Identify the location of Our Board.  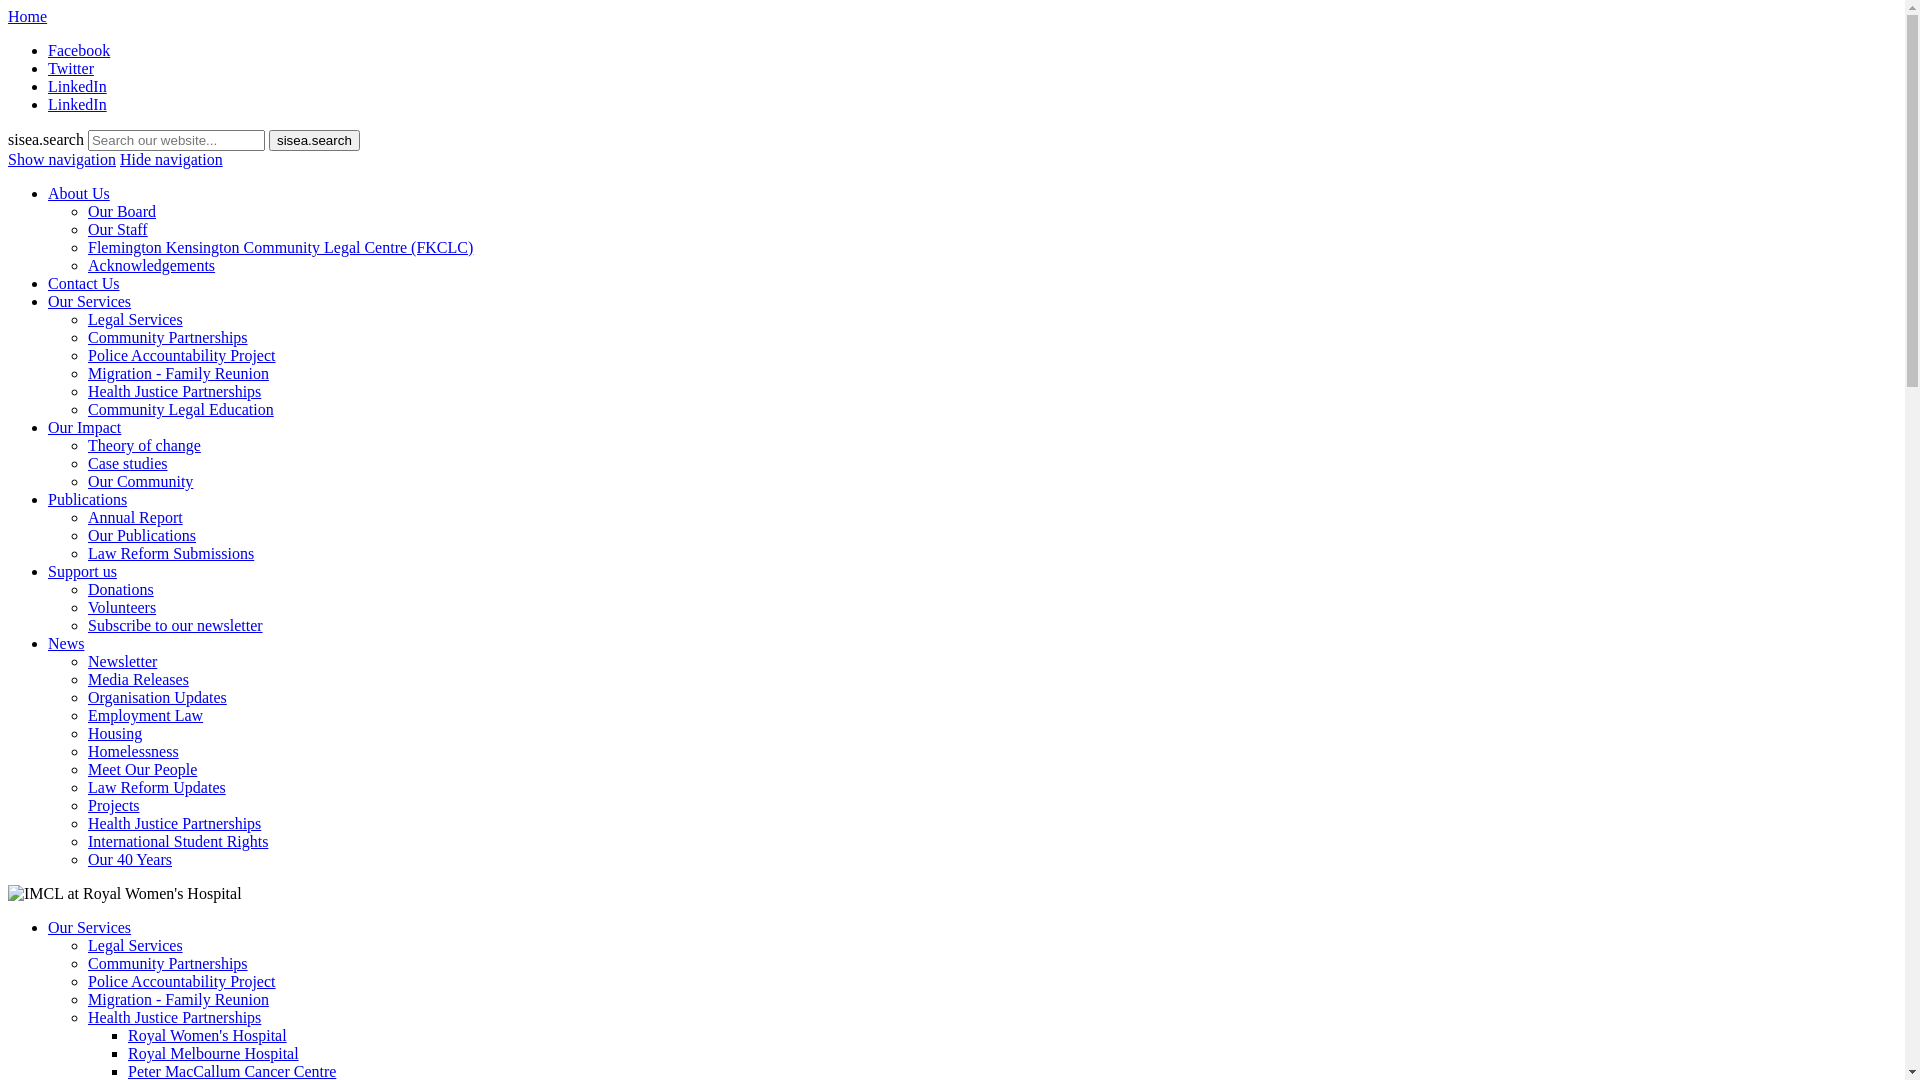
(122, 212).